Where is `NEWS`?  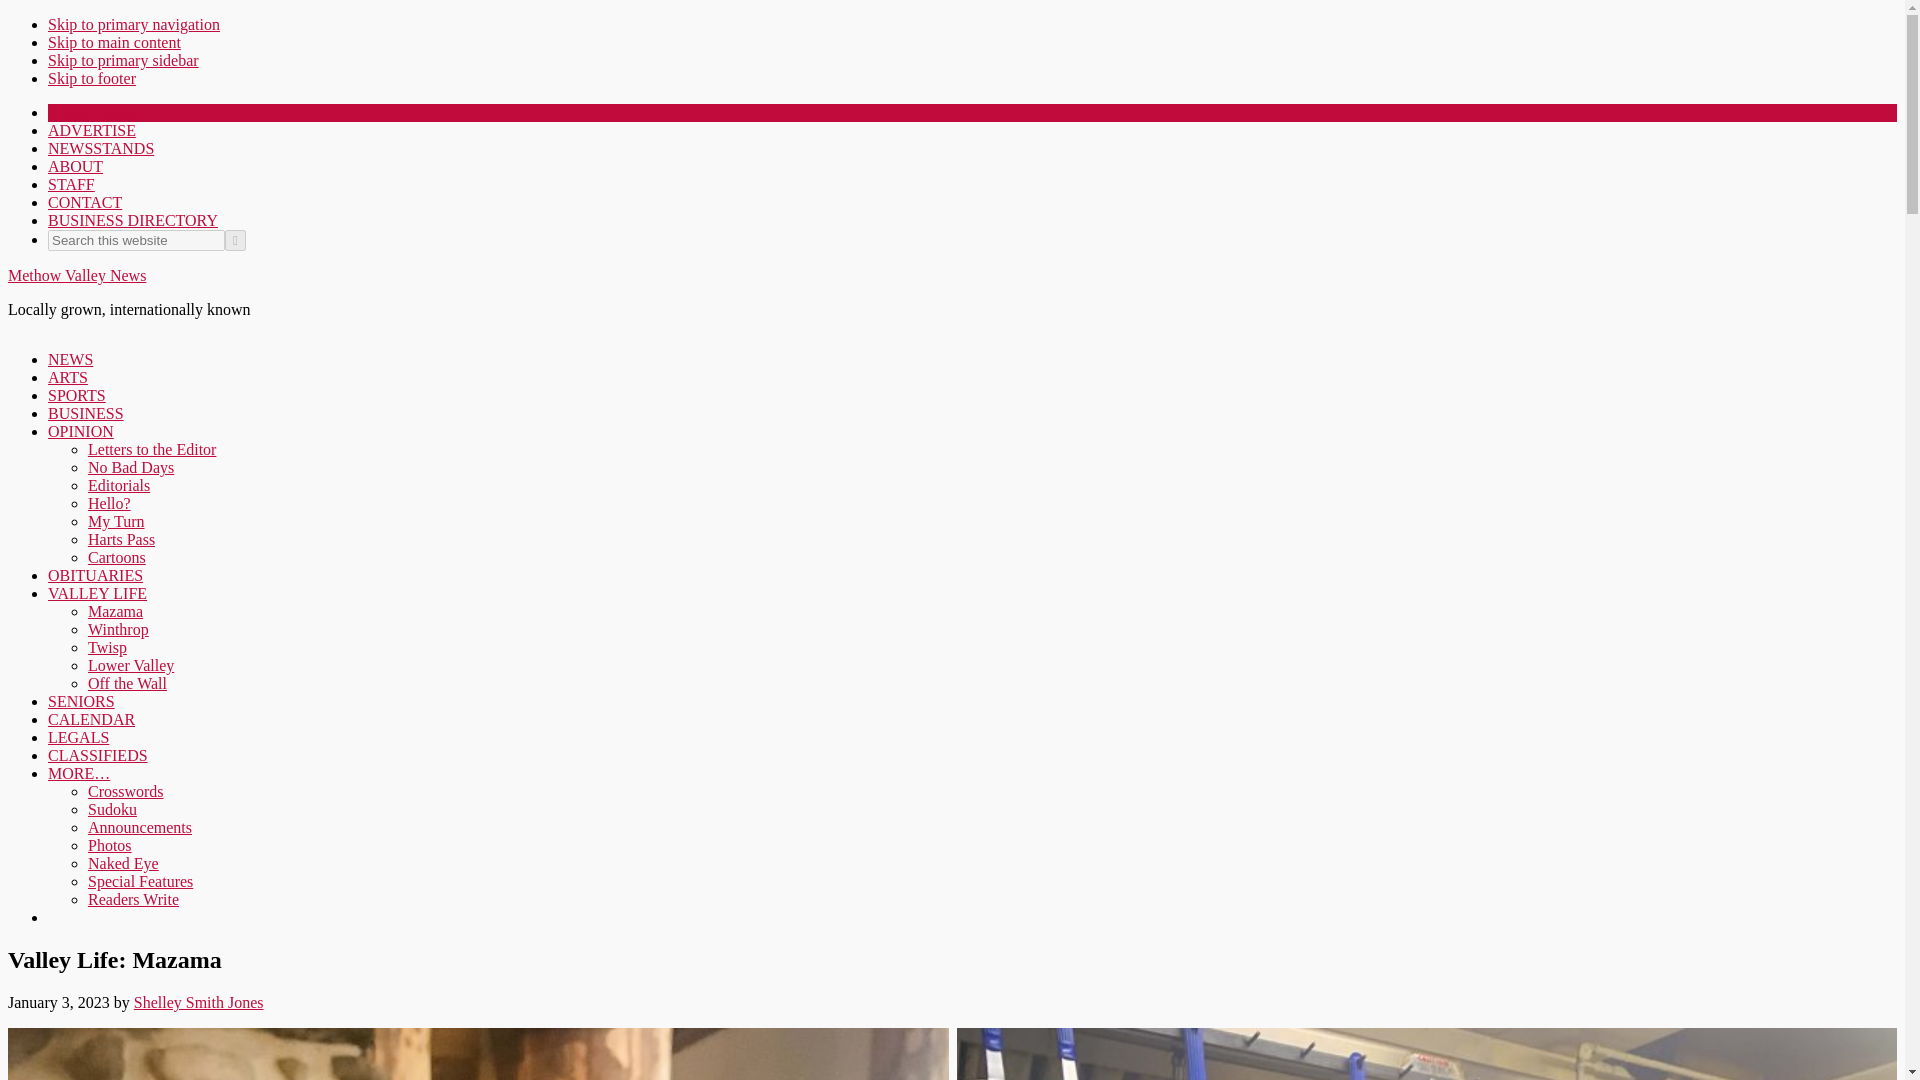
NEWS is located at coordinates (70, 360).